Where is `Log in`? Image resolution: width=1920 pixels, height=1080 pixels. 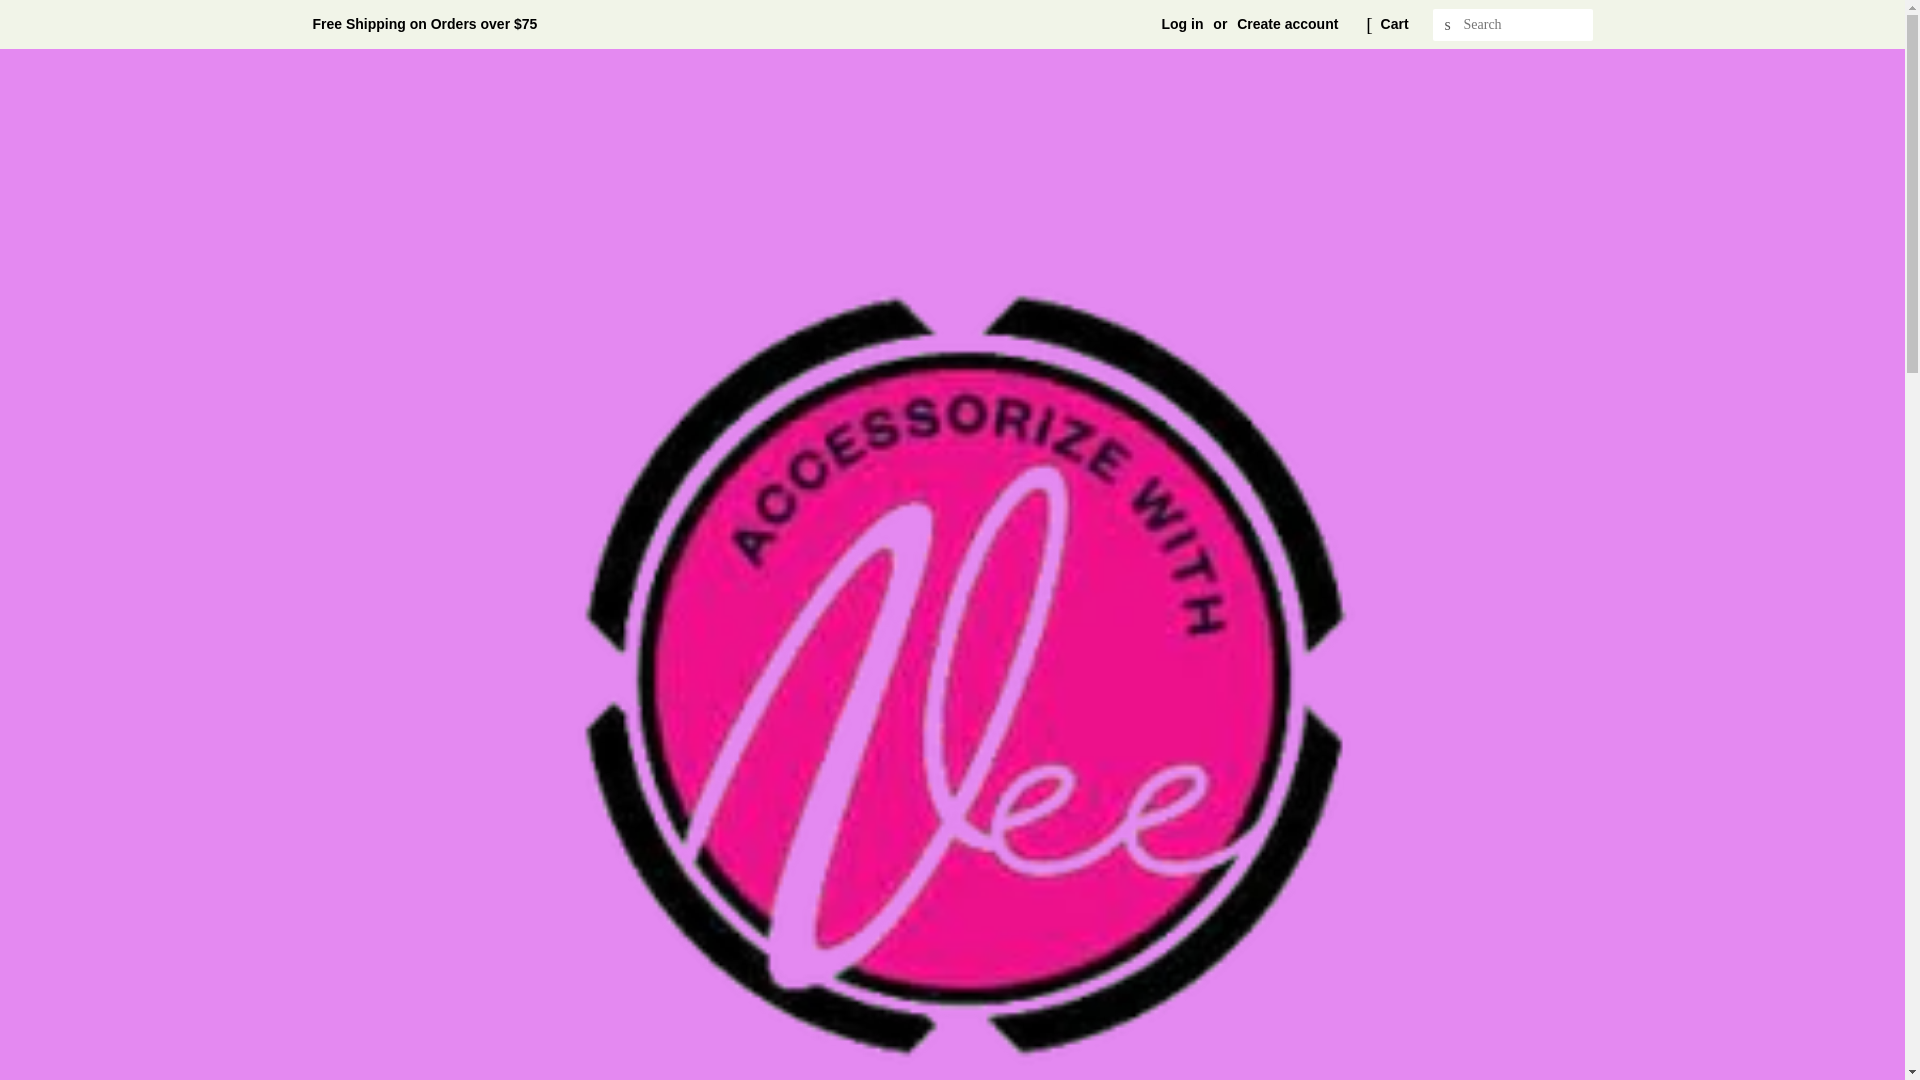
Log in is located at coordinates (1182, 24).